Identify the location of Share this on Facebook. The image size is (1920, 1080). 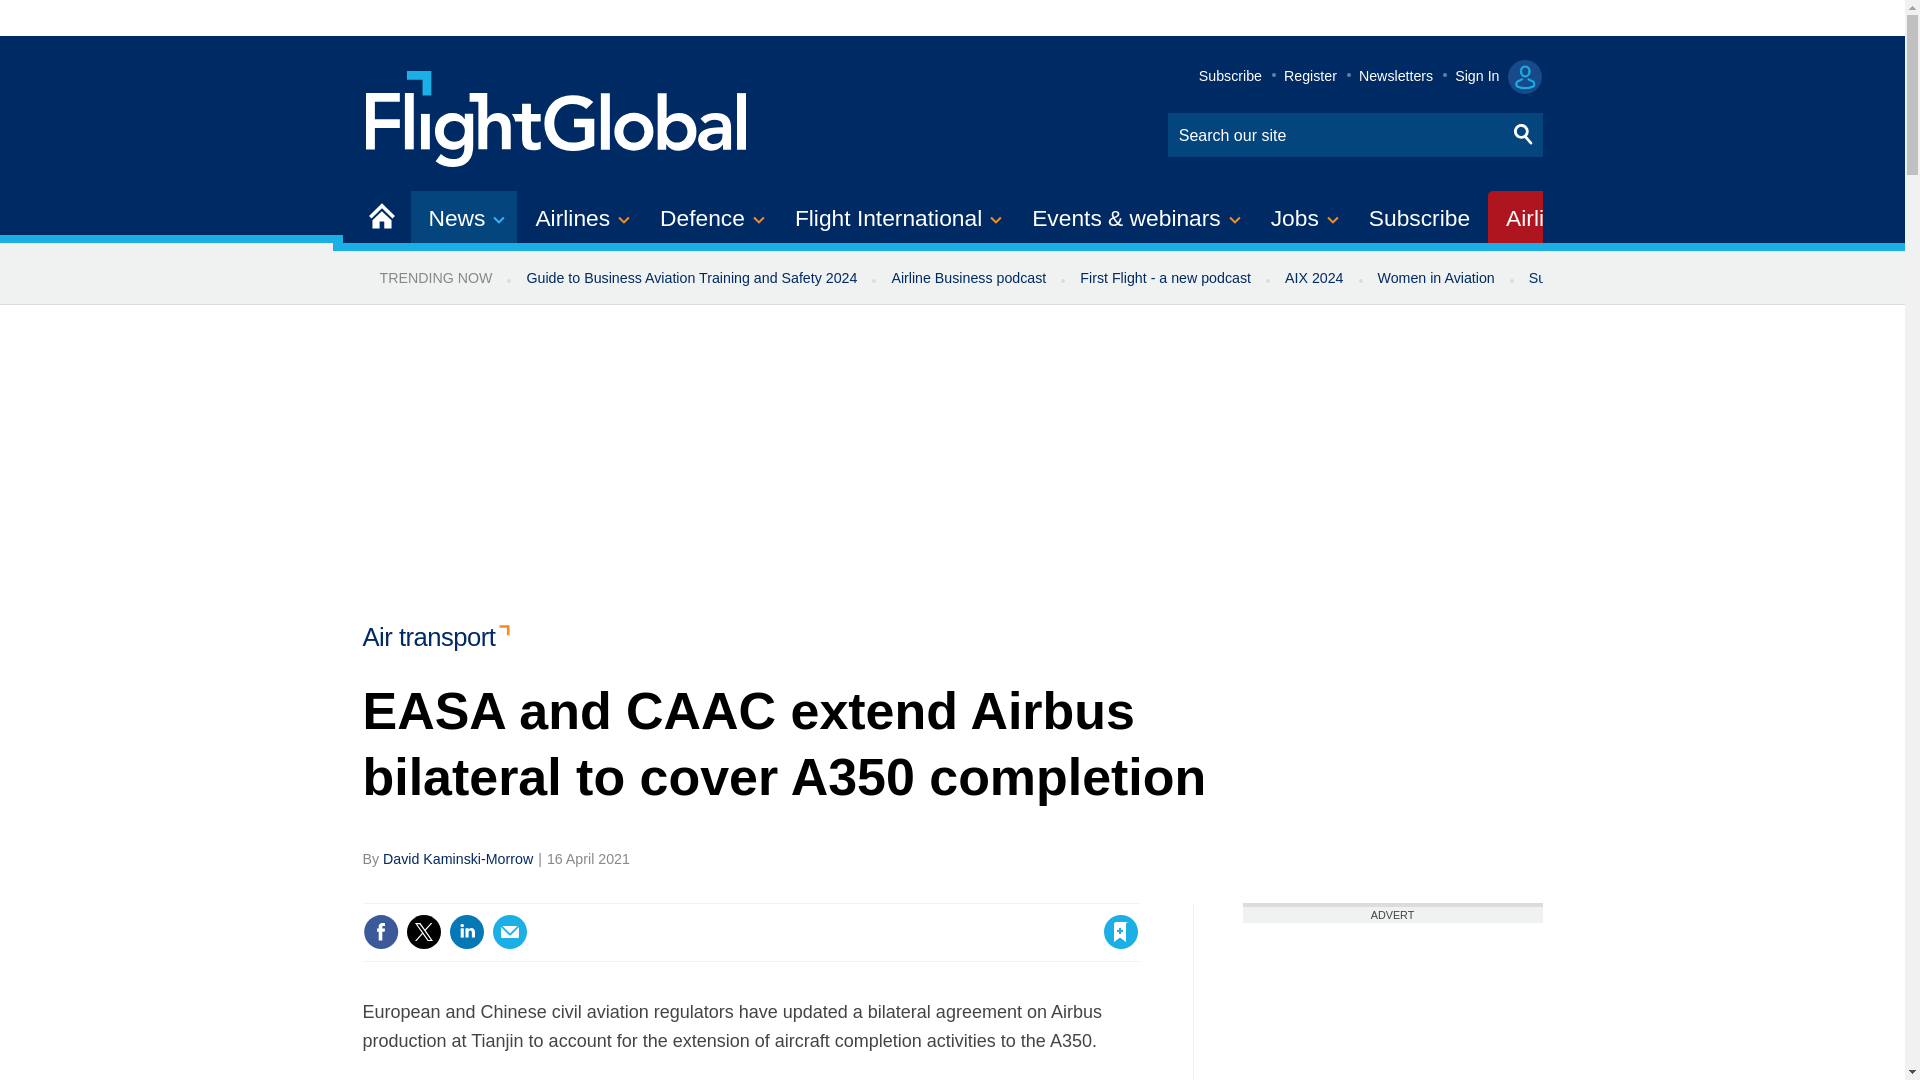
(380, 932).